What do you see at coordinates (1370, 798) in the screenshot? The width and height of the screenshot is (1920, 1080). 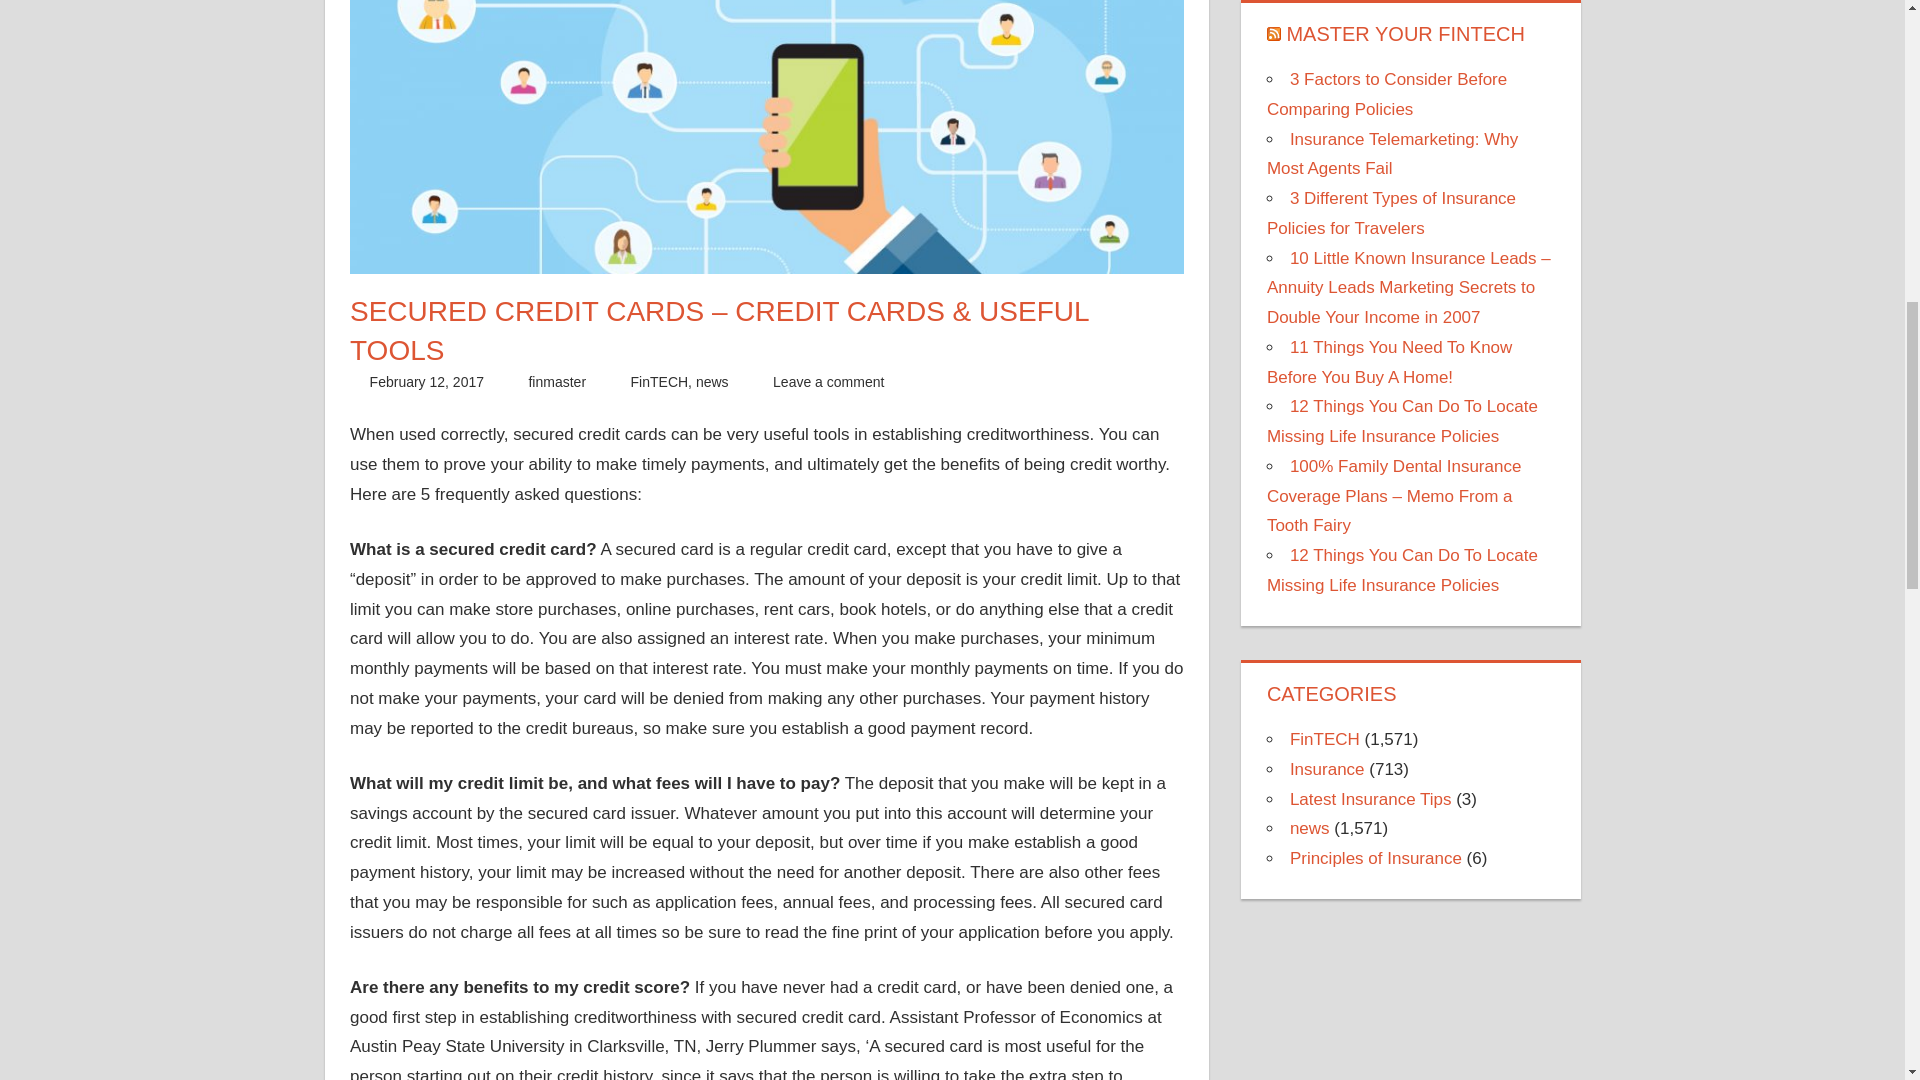 I see `Latest Insurance Tips` at bounding box center [1370, 798].